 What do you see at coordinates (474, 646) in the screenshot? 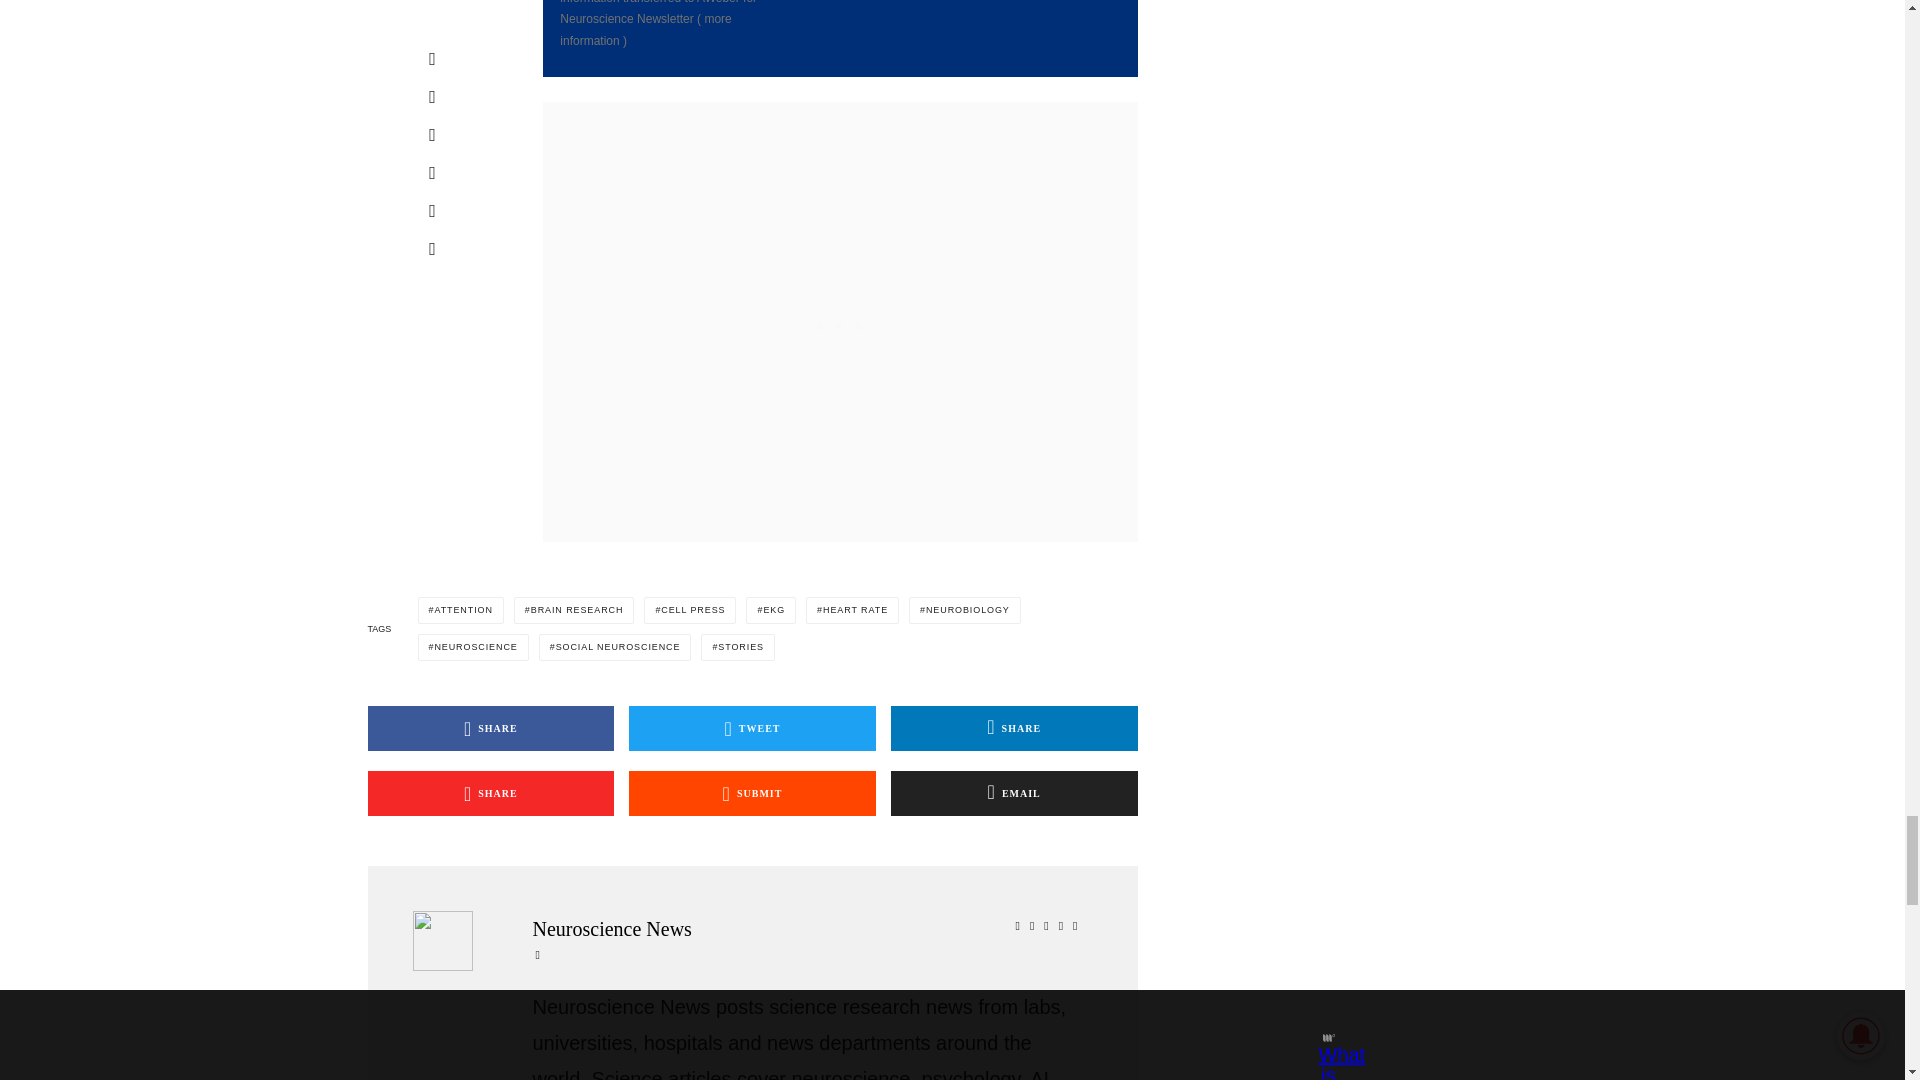
I see `NEUROSCIENCE` at bounding box center [474, 646].